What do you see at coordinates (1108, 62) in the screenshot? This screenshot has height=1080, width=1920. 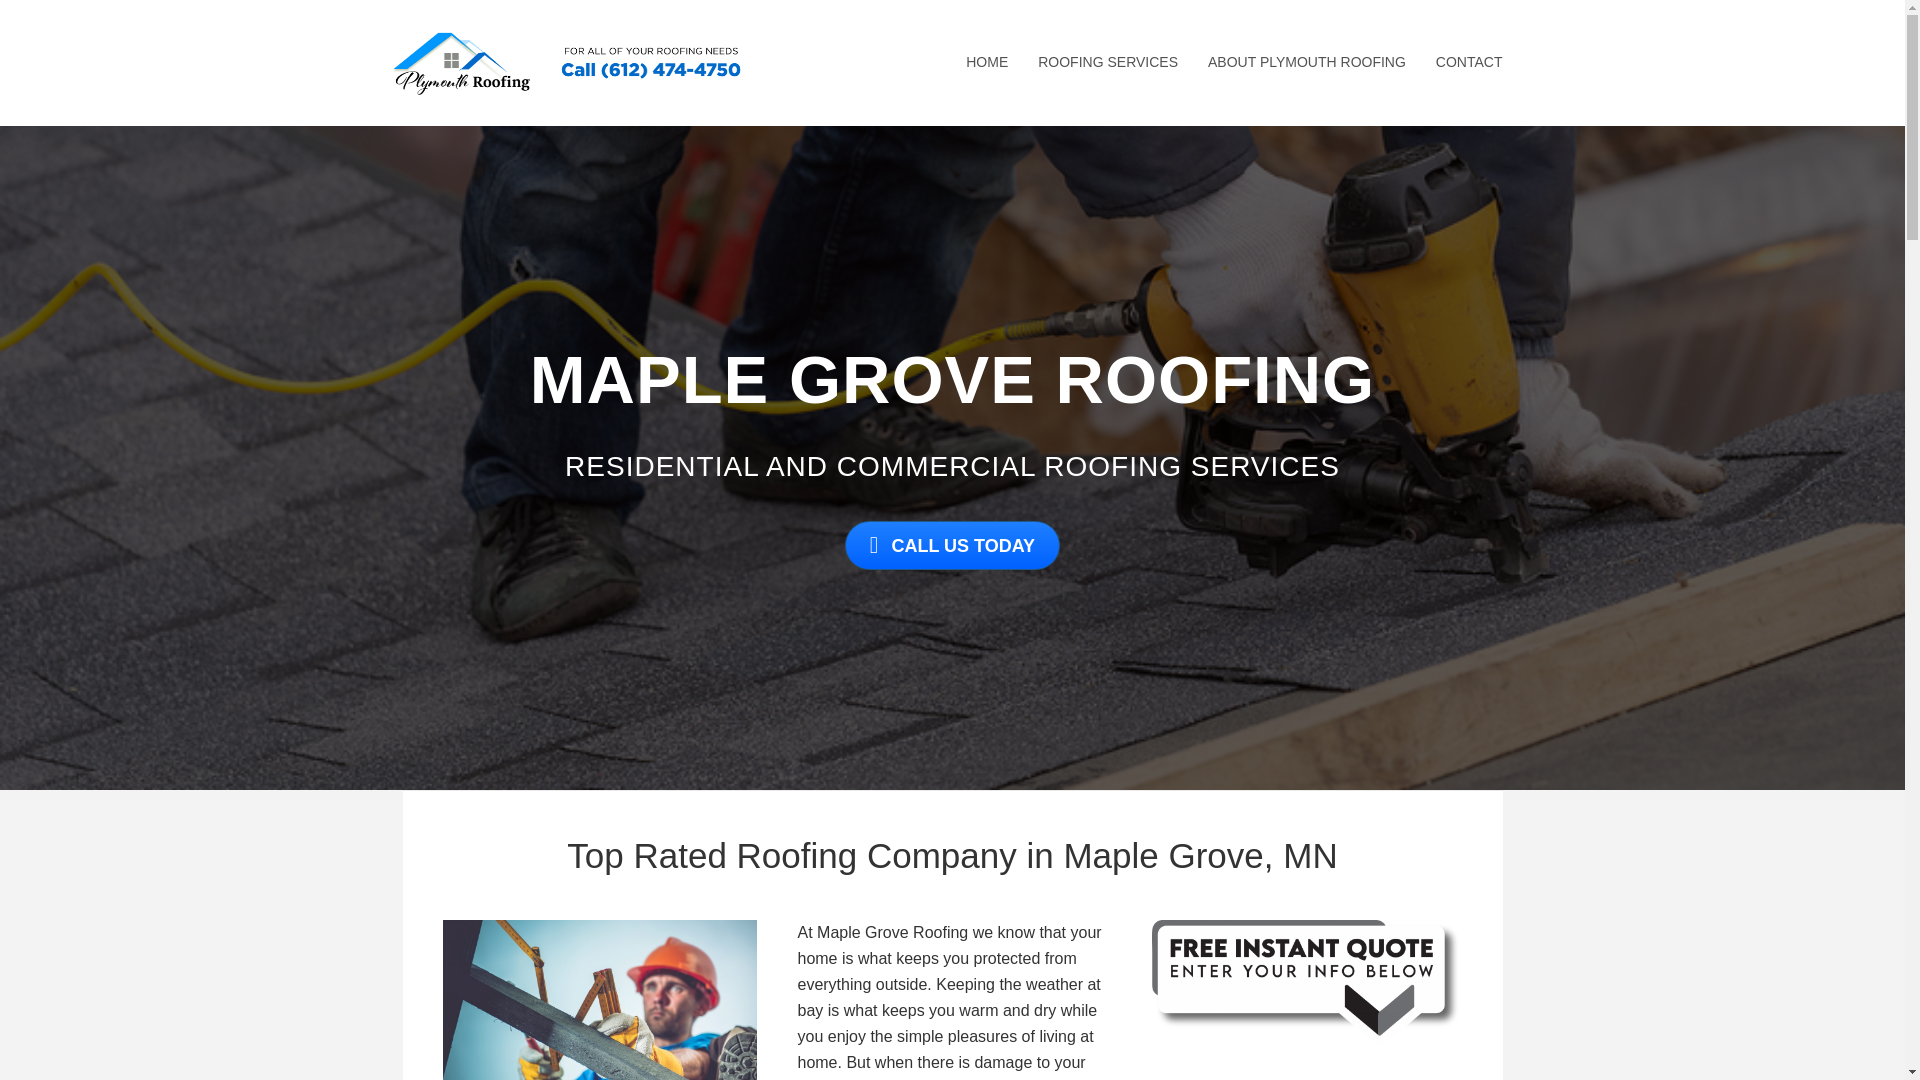 I see `ROOFING SERVICES` at bounding box center [1108, 62].